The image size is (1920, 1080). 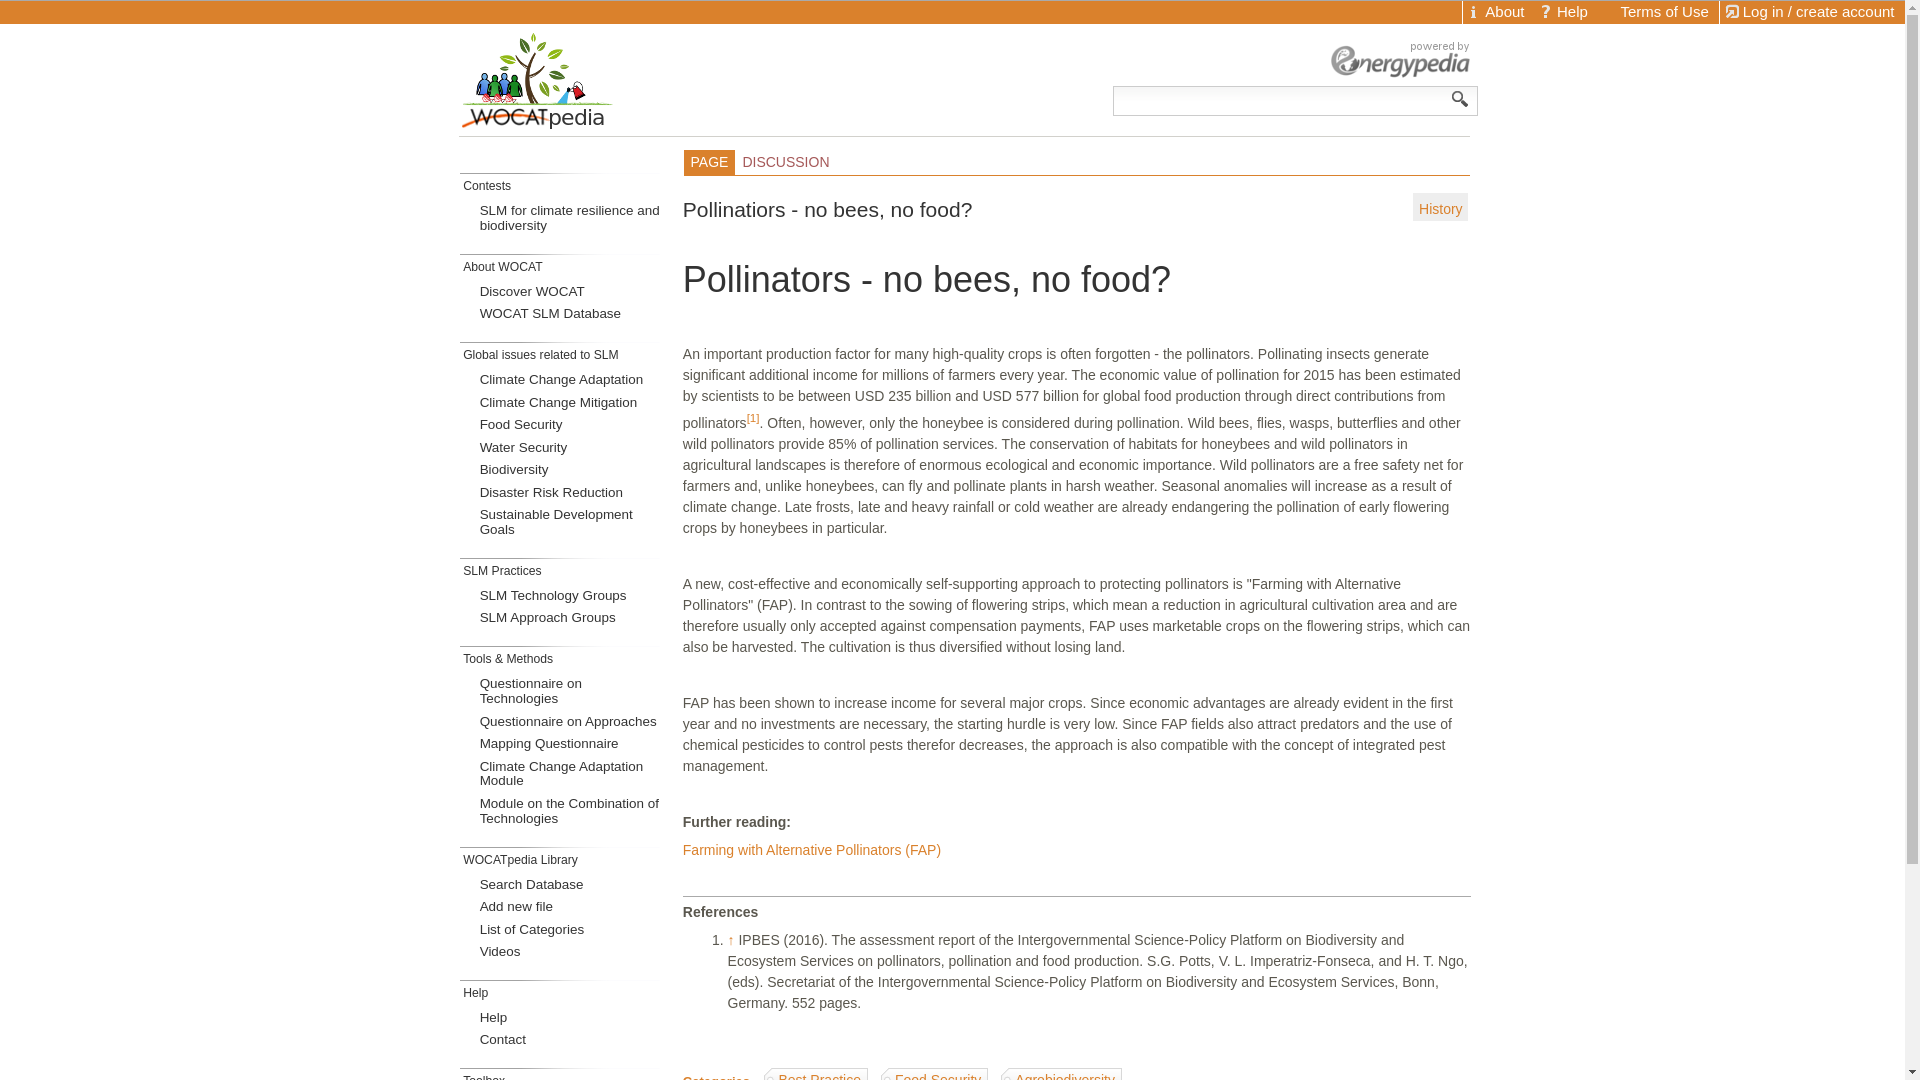 What do you see at coordinates (572, 884) in the screenshot?
I see `Search Database` at bounding box center [572, 884].